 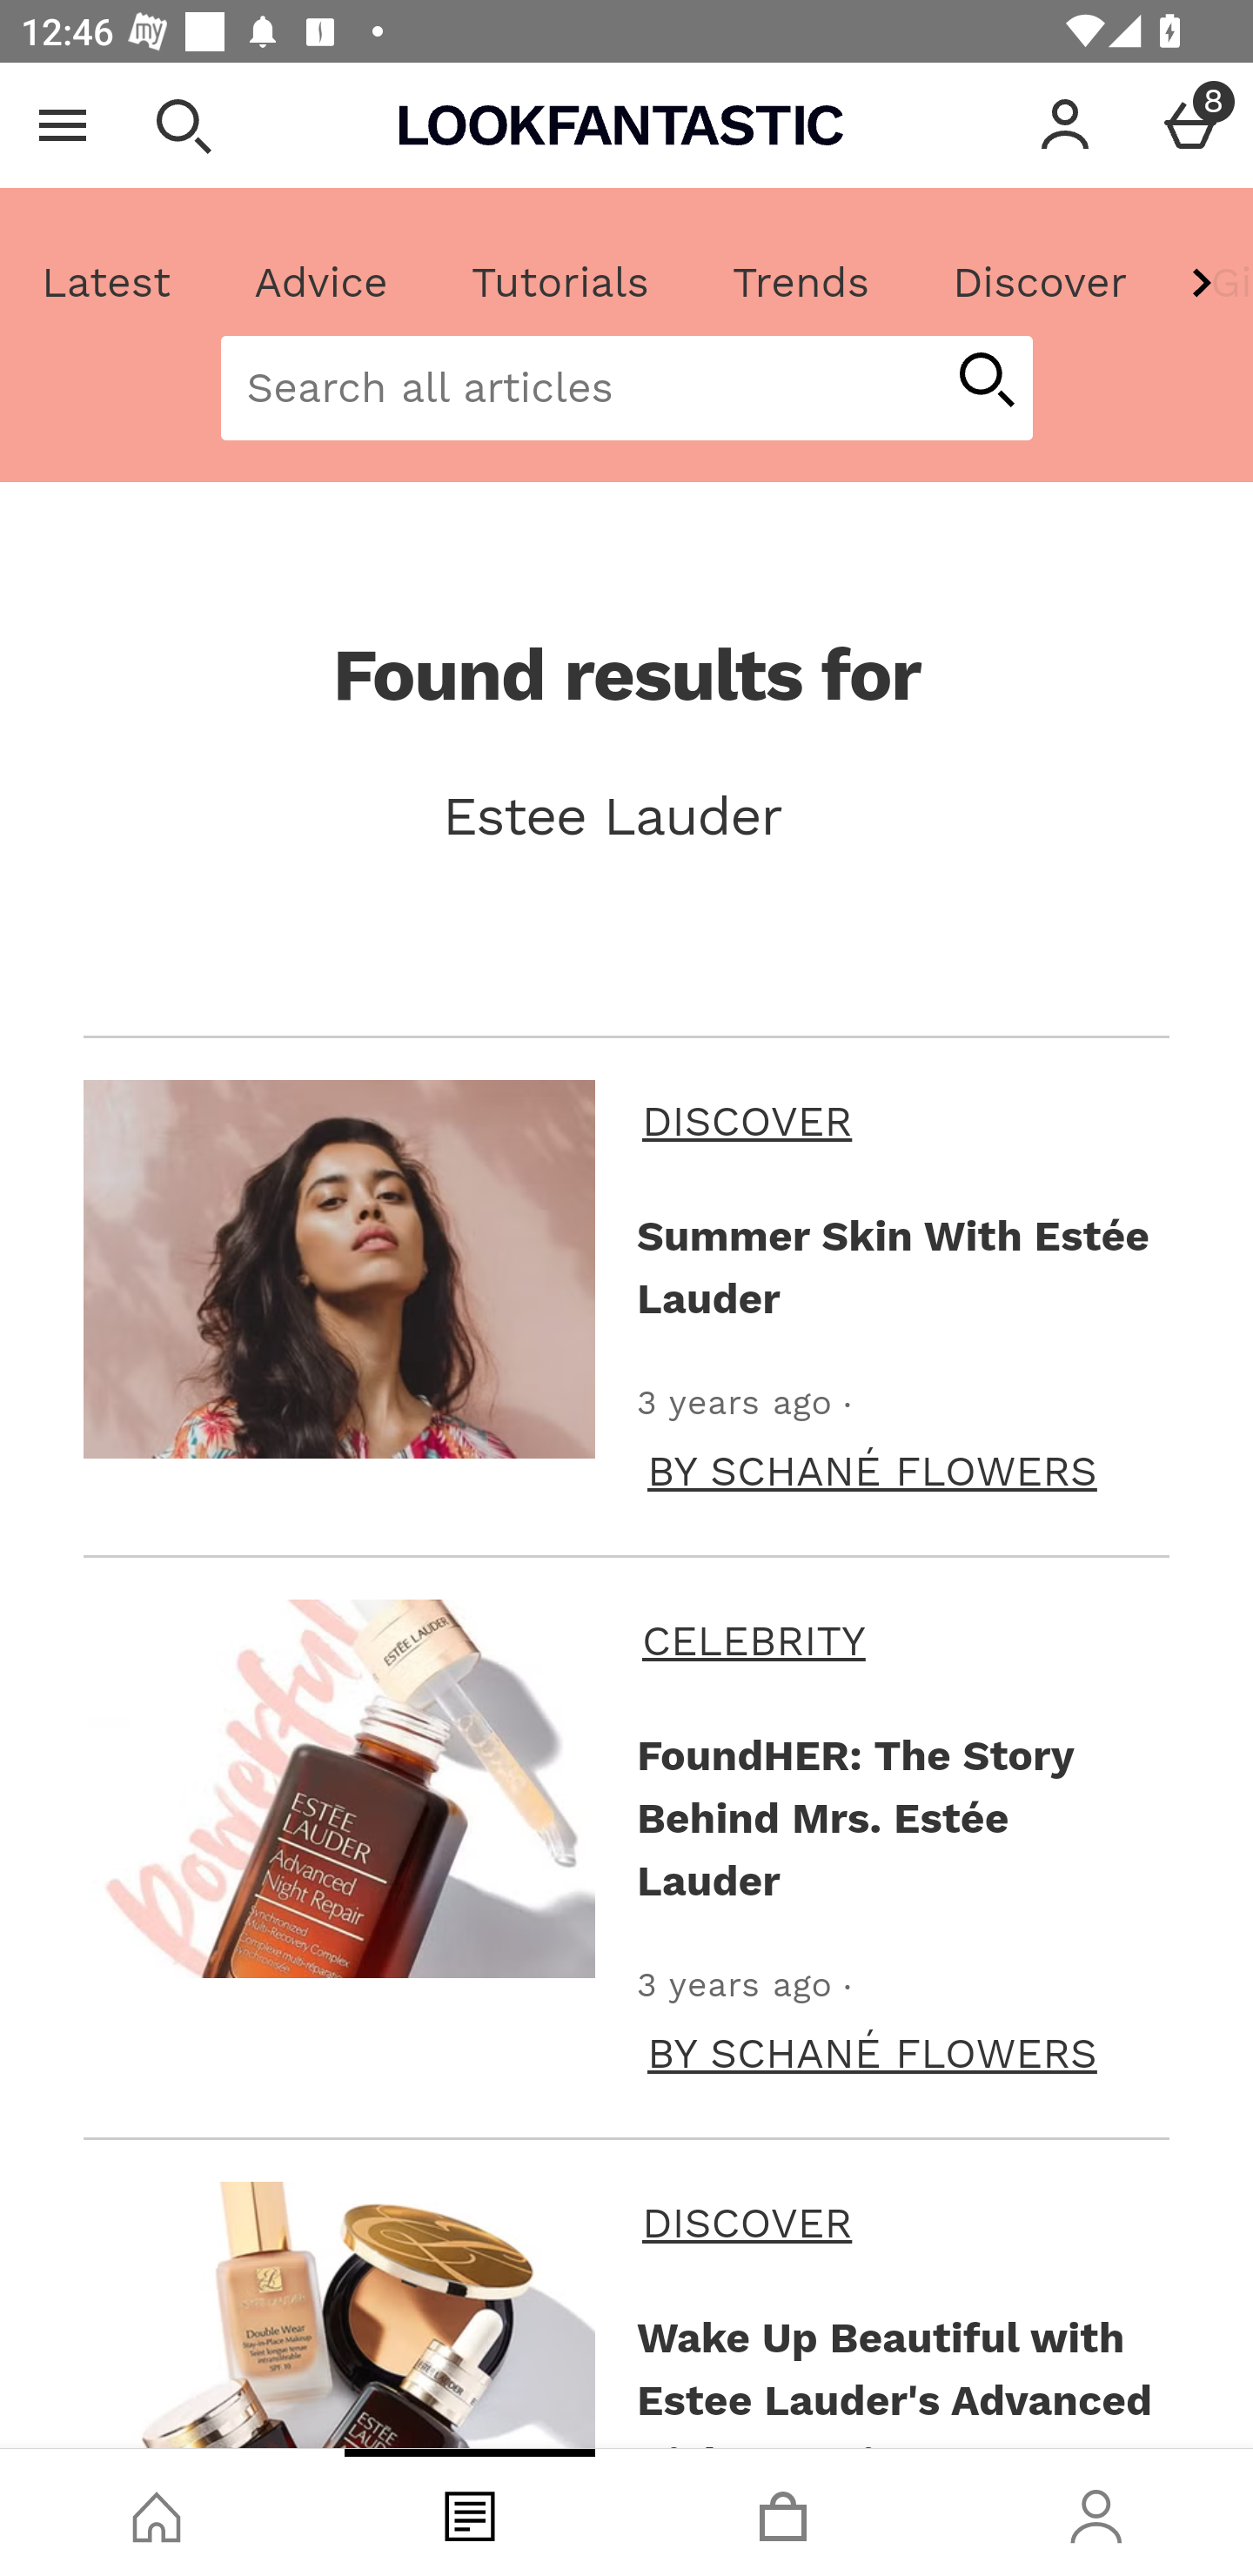 What do you see at coordinates (1096, 2512) in the screenshot?
I see `Account, tab, 4 of 4` at bounding box center [1096, 2512].